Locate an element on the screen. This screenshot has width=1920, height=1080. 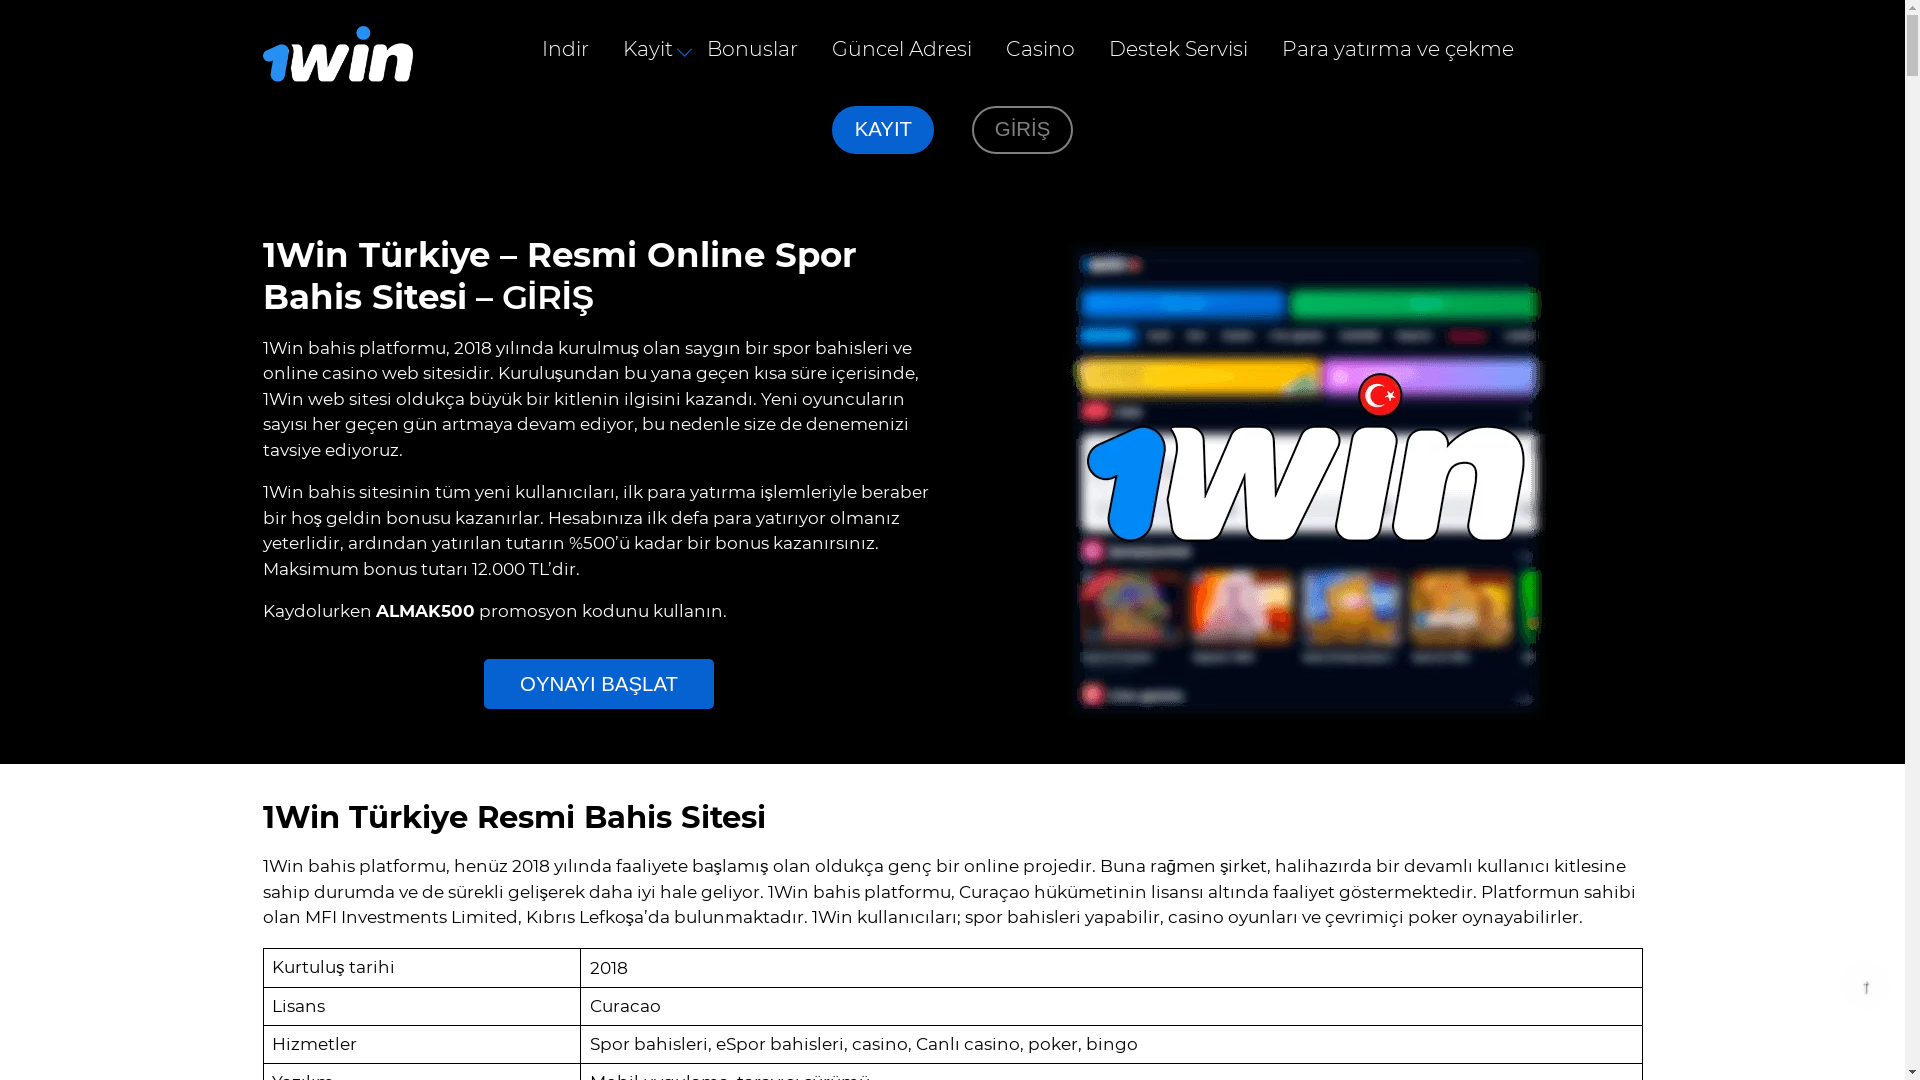
Indir is located at coordinates (565, 50).